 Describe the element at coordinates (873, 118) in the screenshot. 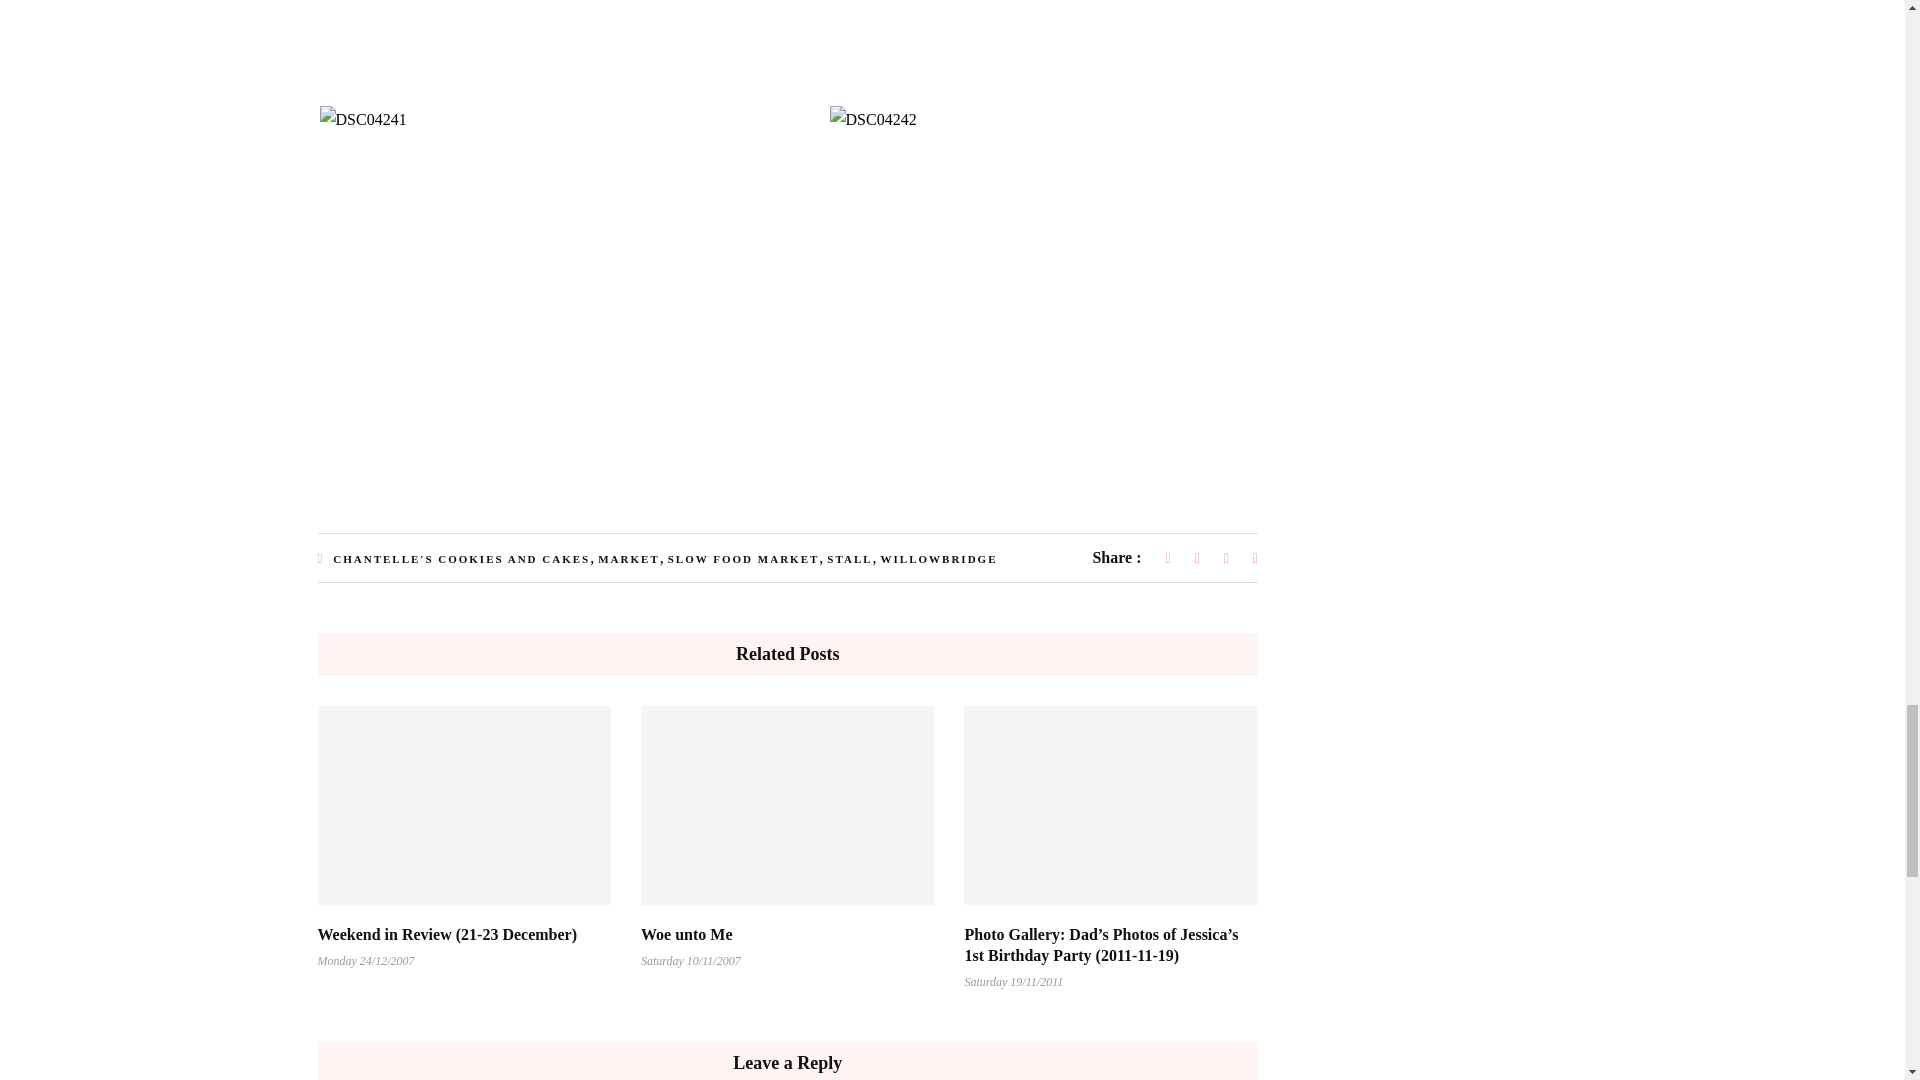

I see `DSC04242` at that location.